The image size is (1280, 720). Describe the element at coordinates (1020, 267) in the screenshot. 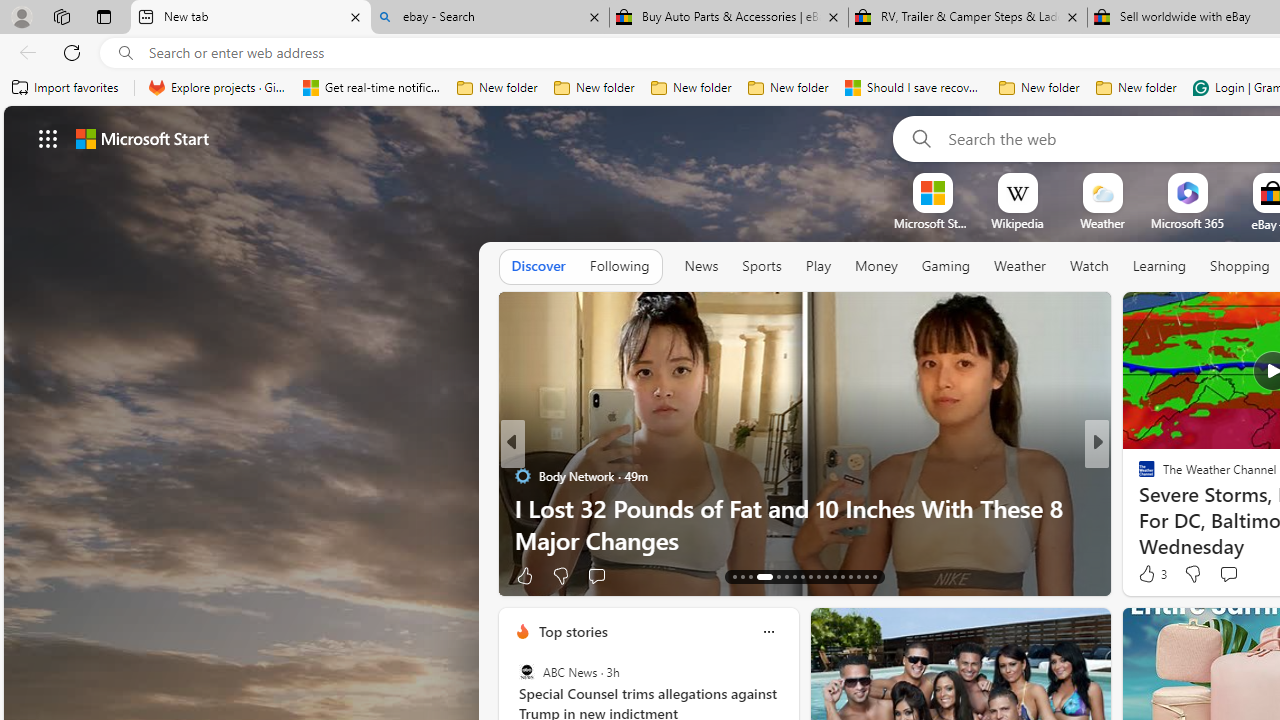

I see `Weather` at that location.